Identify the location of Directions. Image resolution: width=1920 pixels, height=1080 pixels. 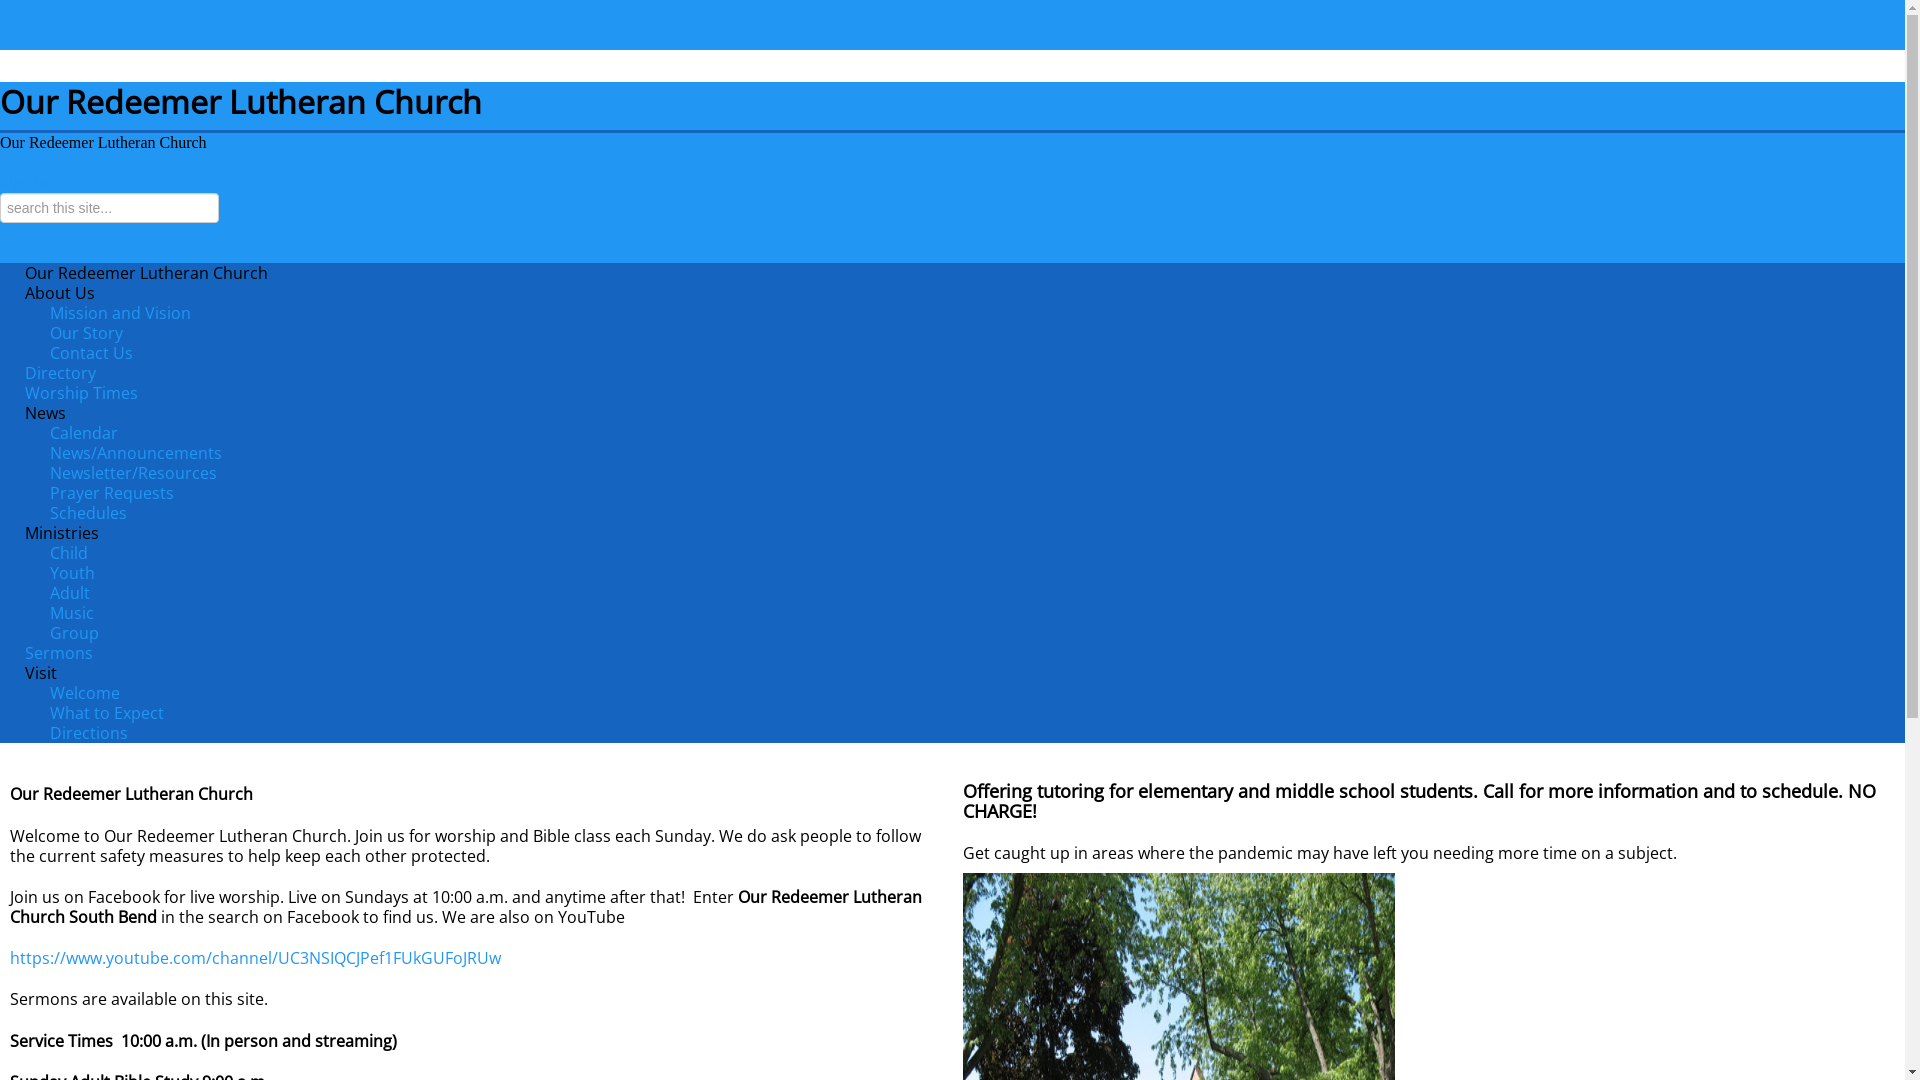
(89, 733).